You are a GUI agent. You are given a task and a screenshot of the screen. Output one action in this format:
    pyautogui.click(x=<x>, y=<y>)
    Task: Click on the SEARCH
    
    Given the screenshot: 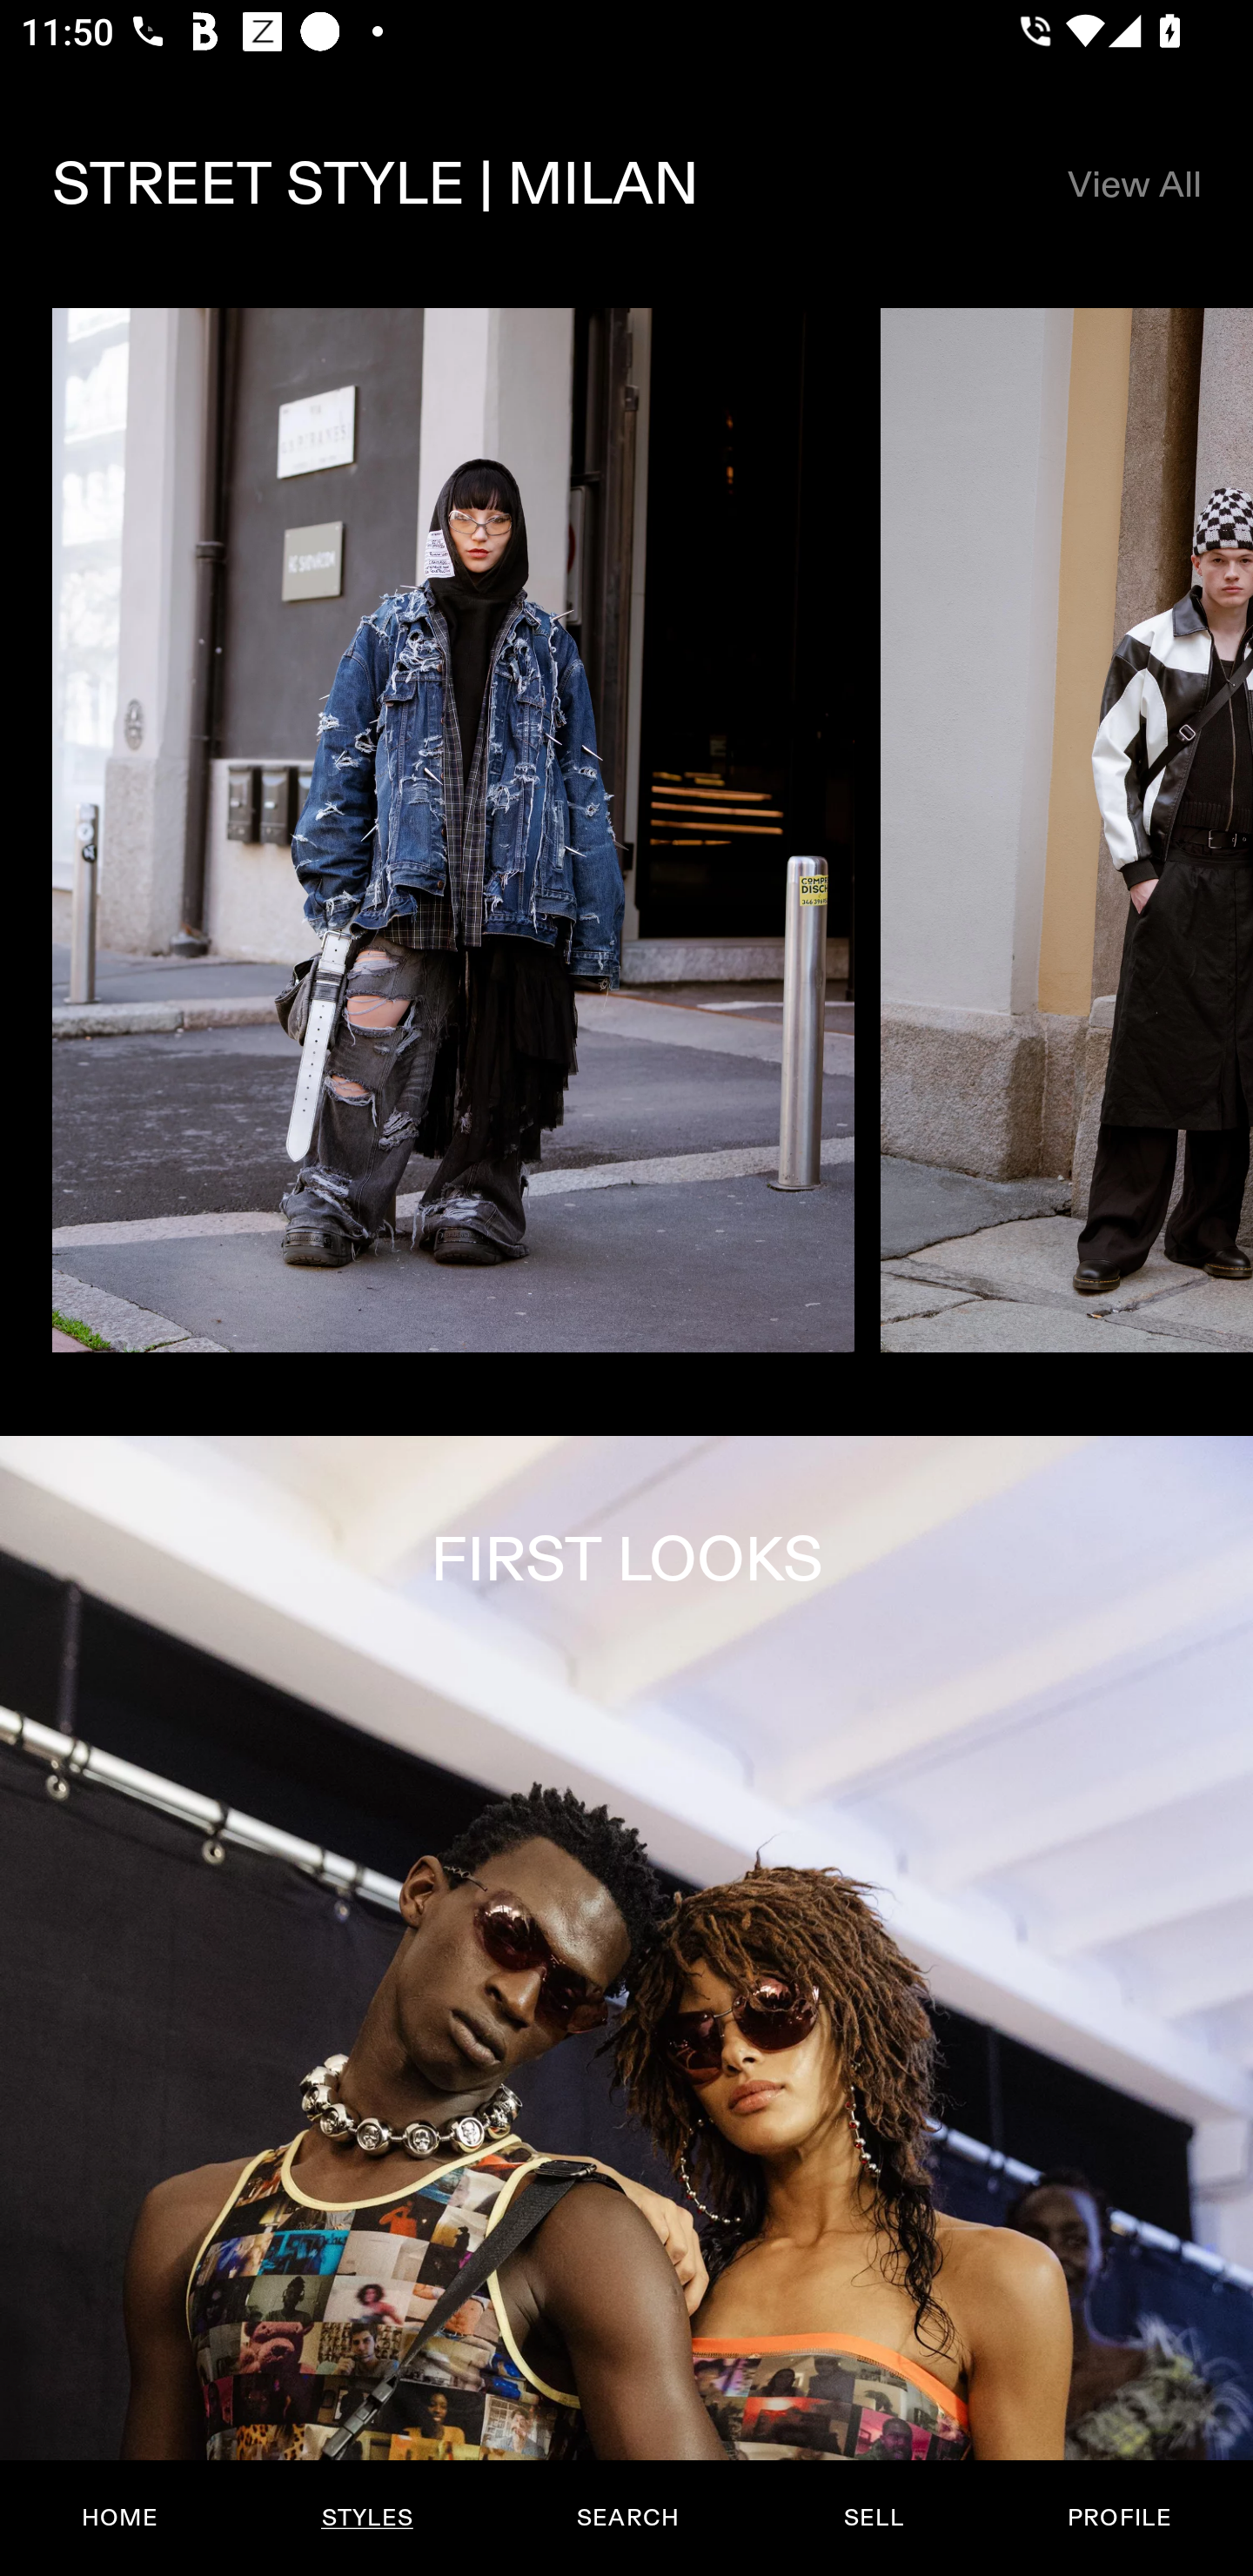 What is the action you would take?
    pyautogui.click(x=627, y=2518)
    